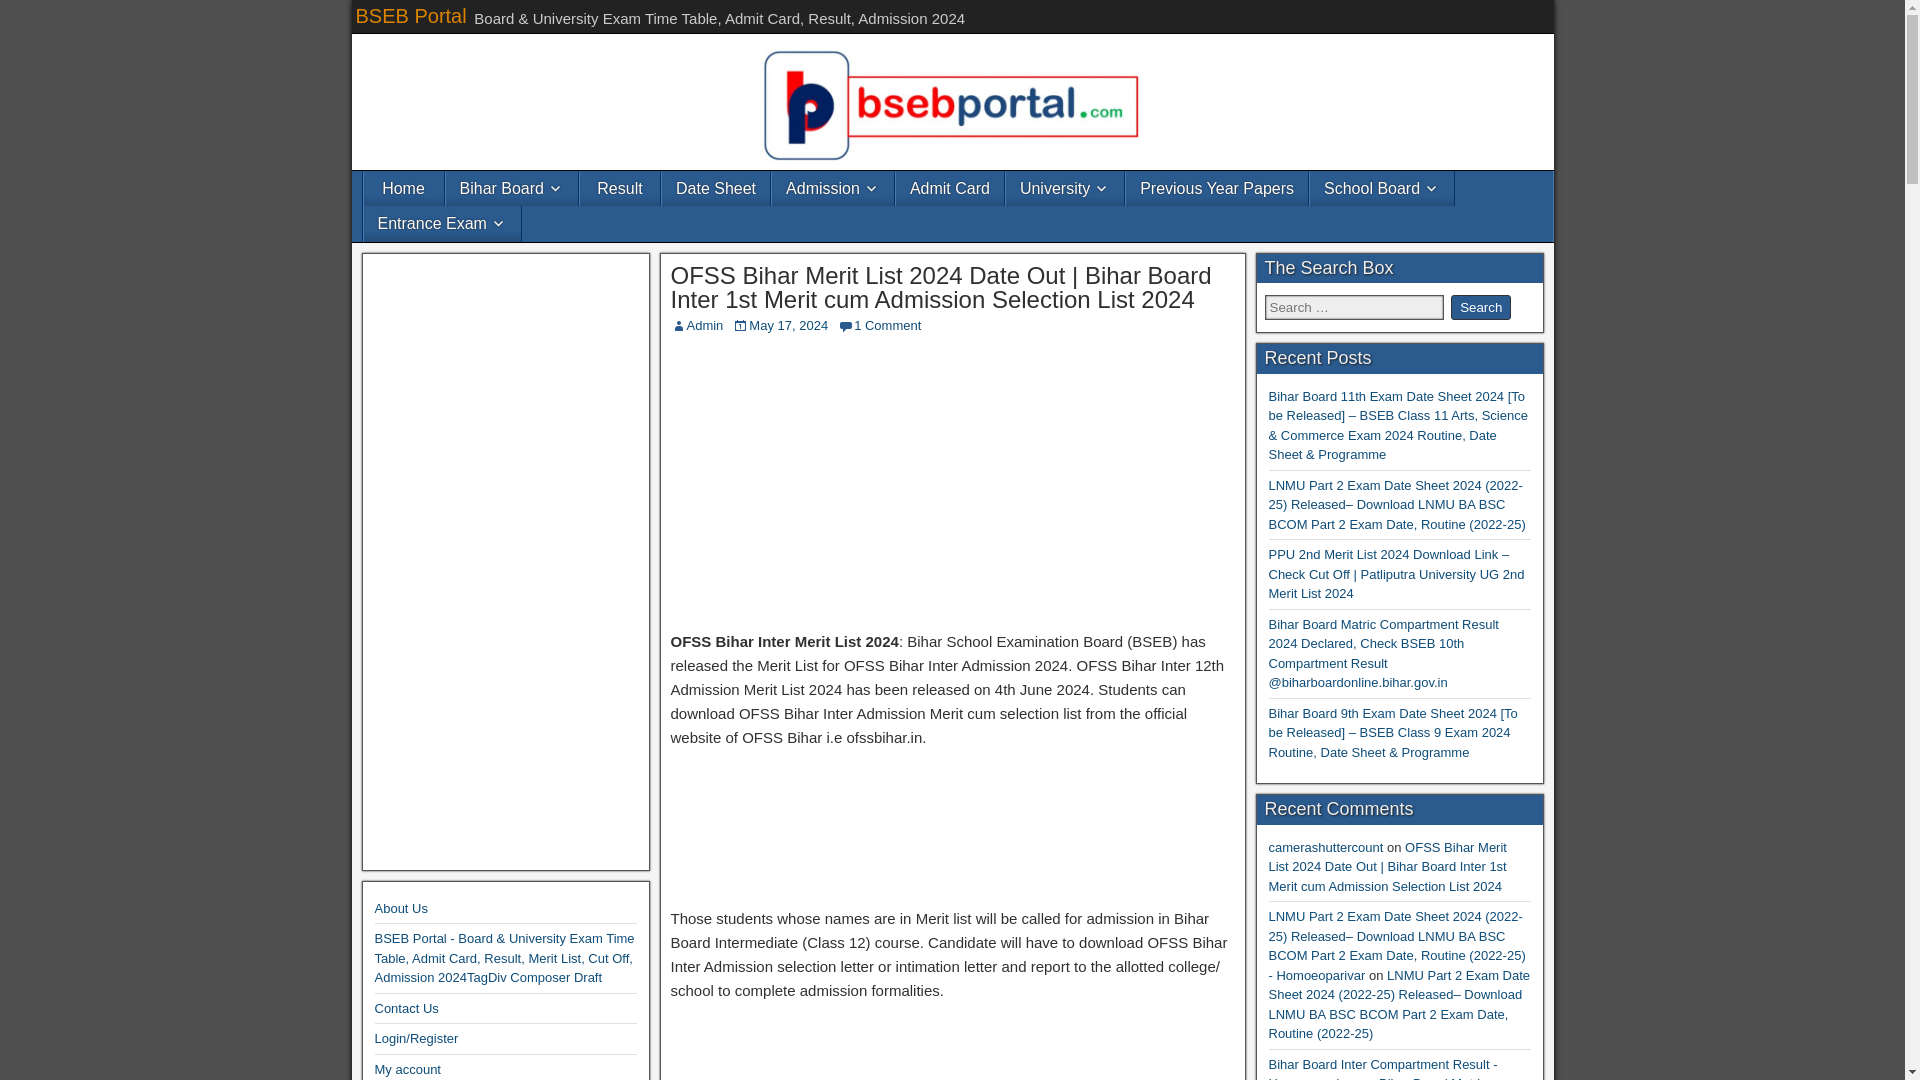 This screenshot has height=1080, width=1920. What do you see at coordinates (404, 188) in the screenshot?
I see `Home` at bounding box center [404, 188].